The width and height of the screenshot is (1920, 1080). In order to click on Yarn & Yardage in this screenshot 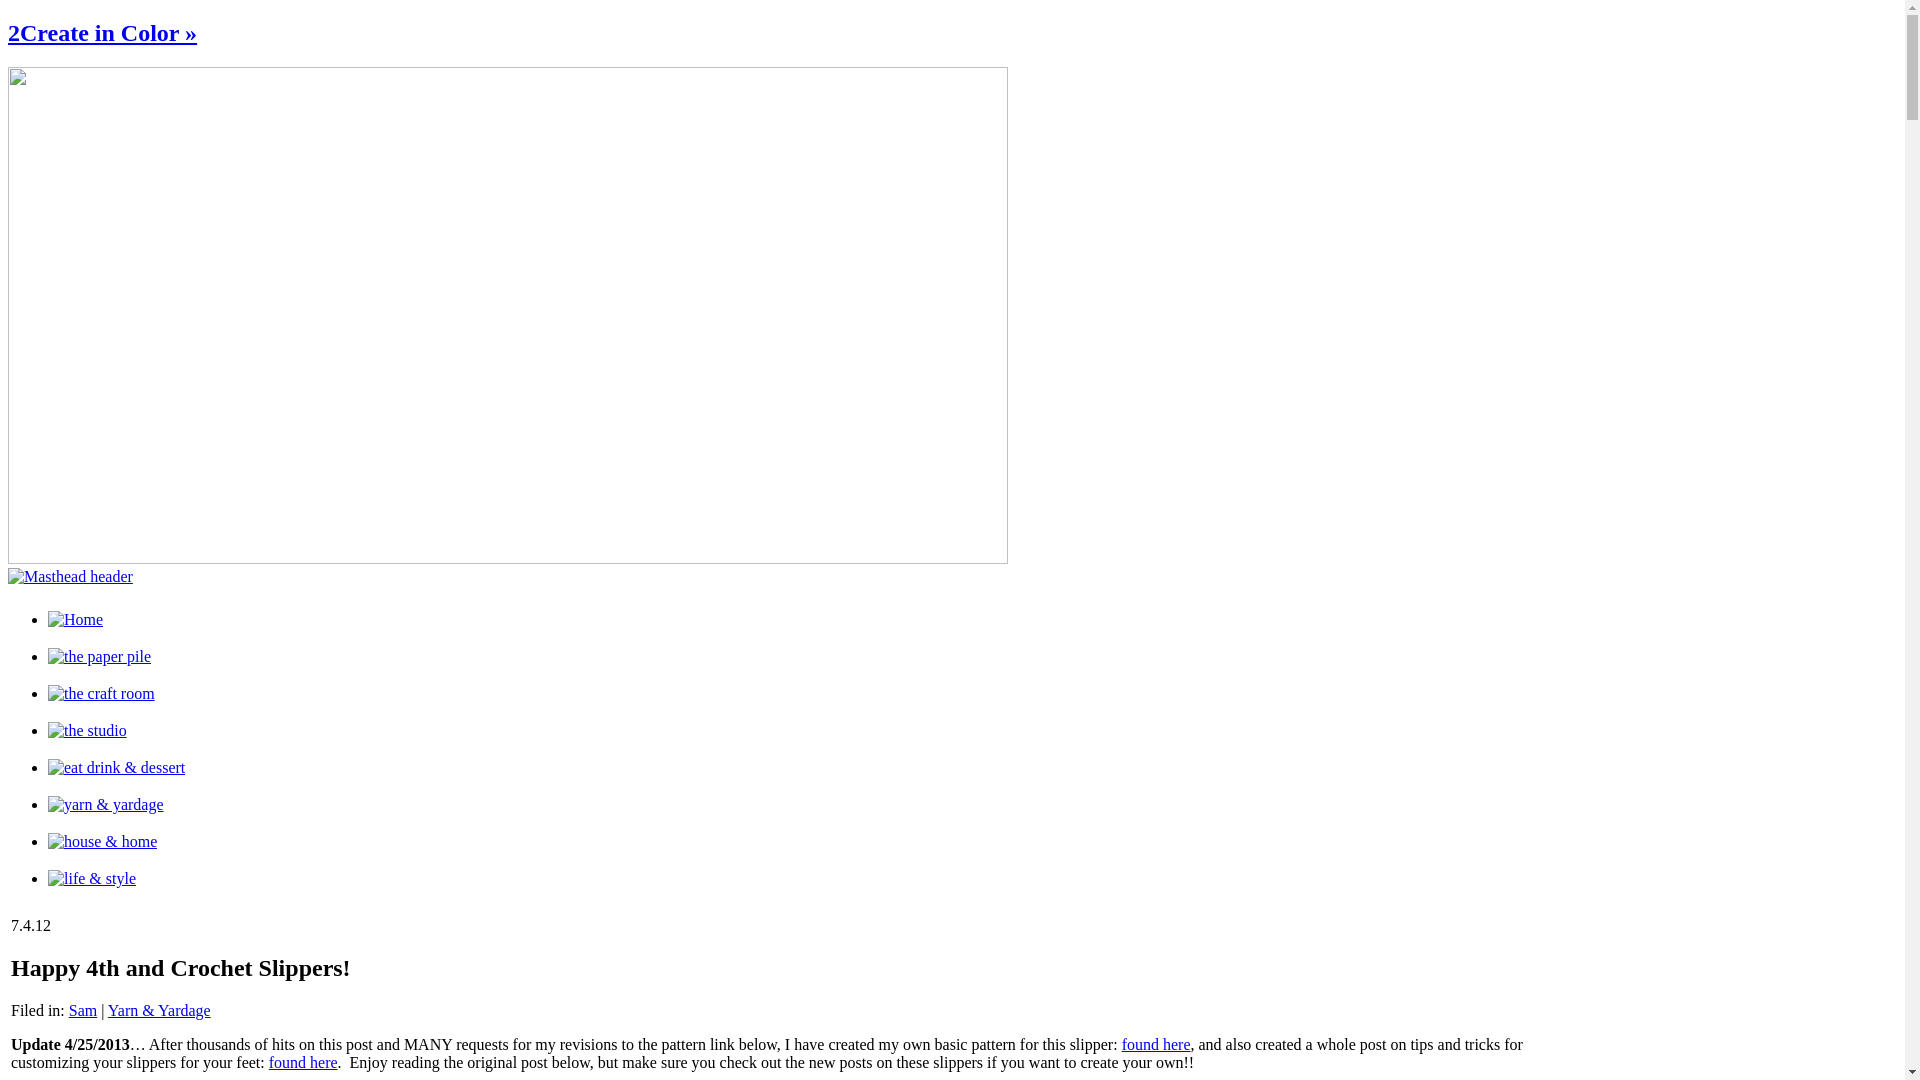, I will do `click(160, 1010)`.